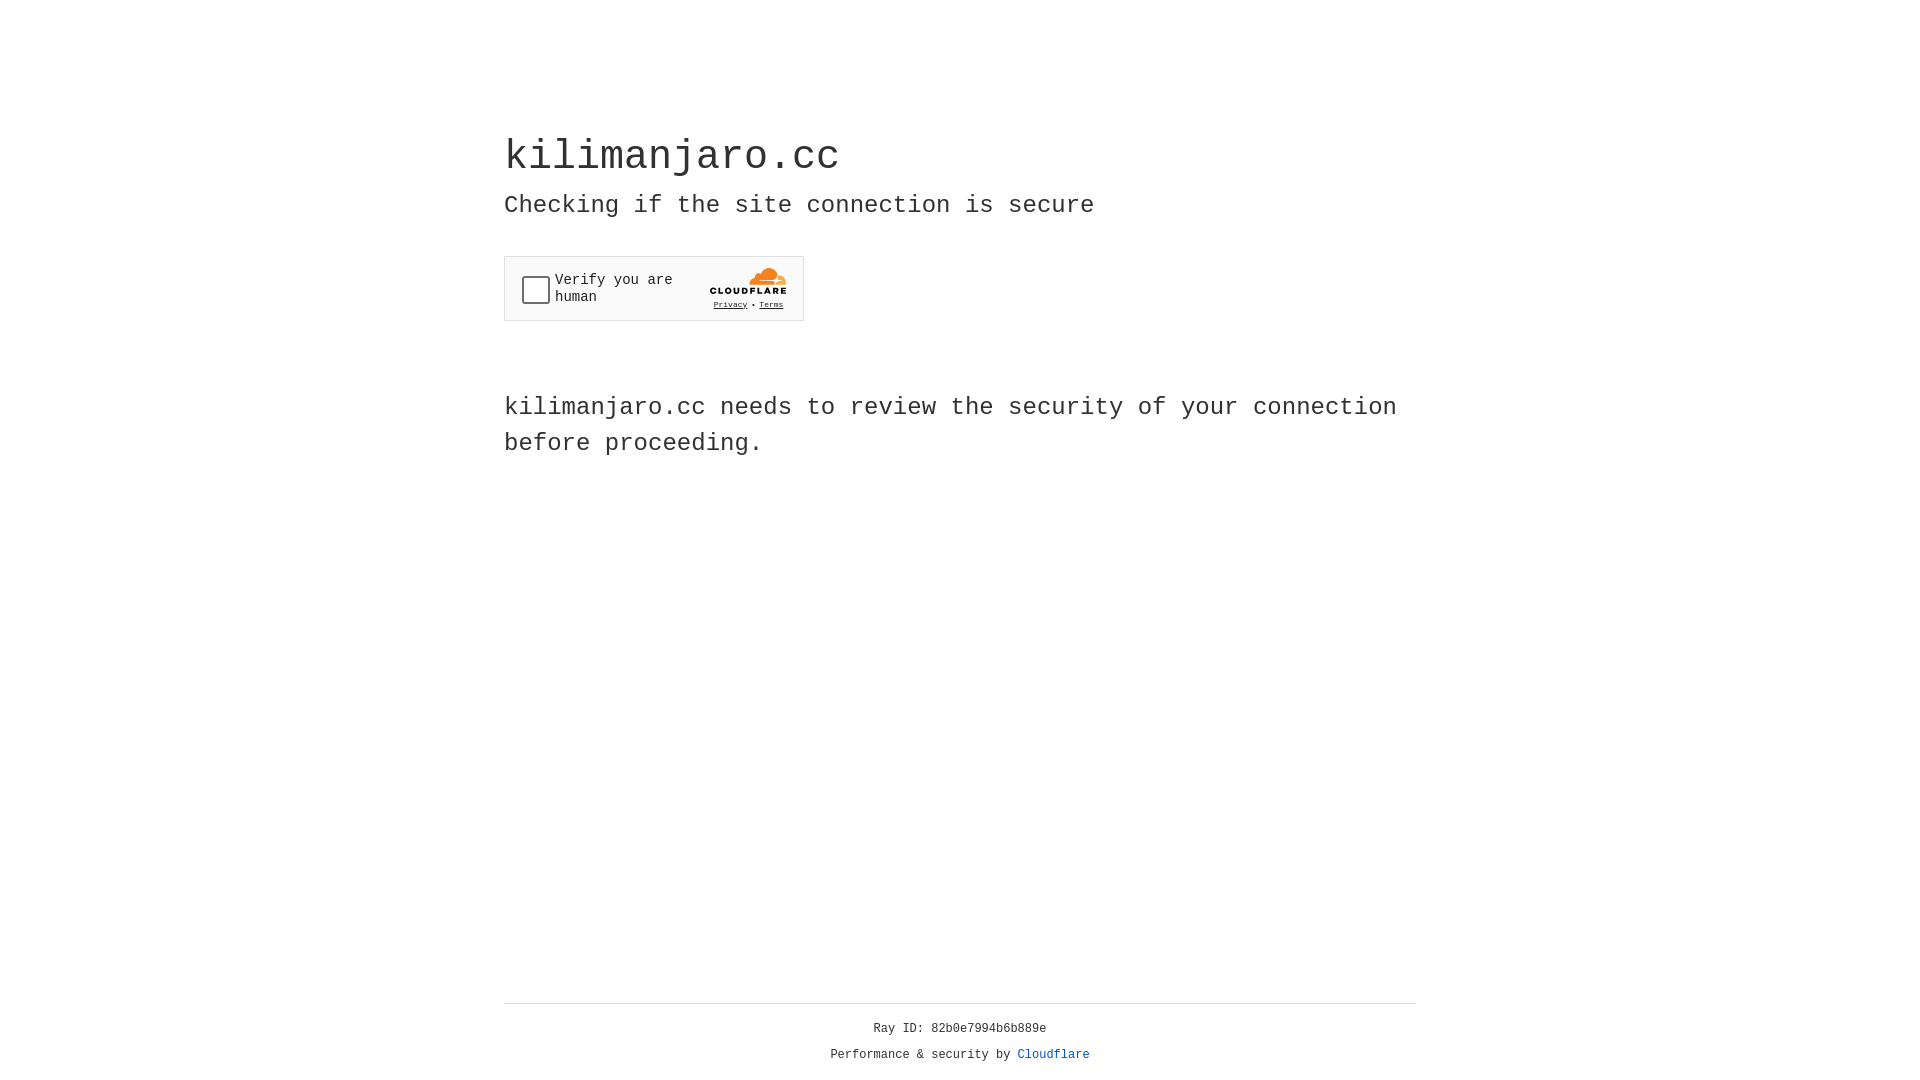 The width and height of the screenshot is (1920, 1080). Describe the element at coordinates (1054, 1055) in the screenshot. I see `Cloudflare` at that location.